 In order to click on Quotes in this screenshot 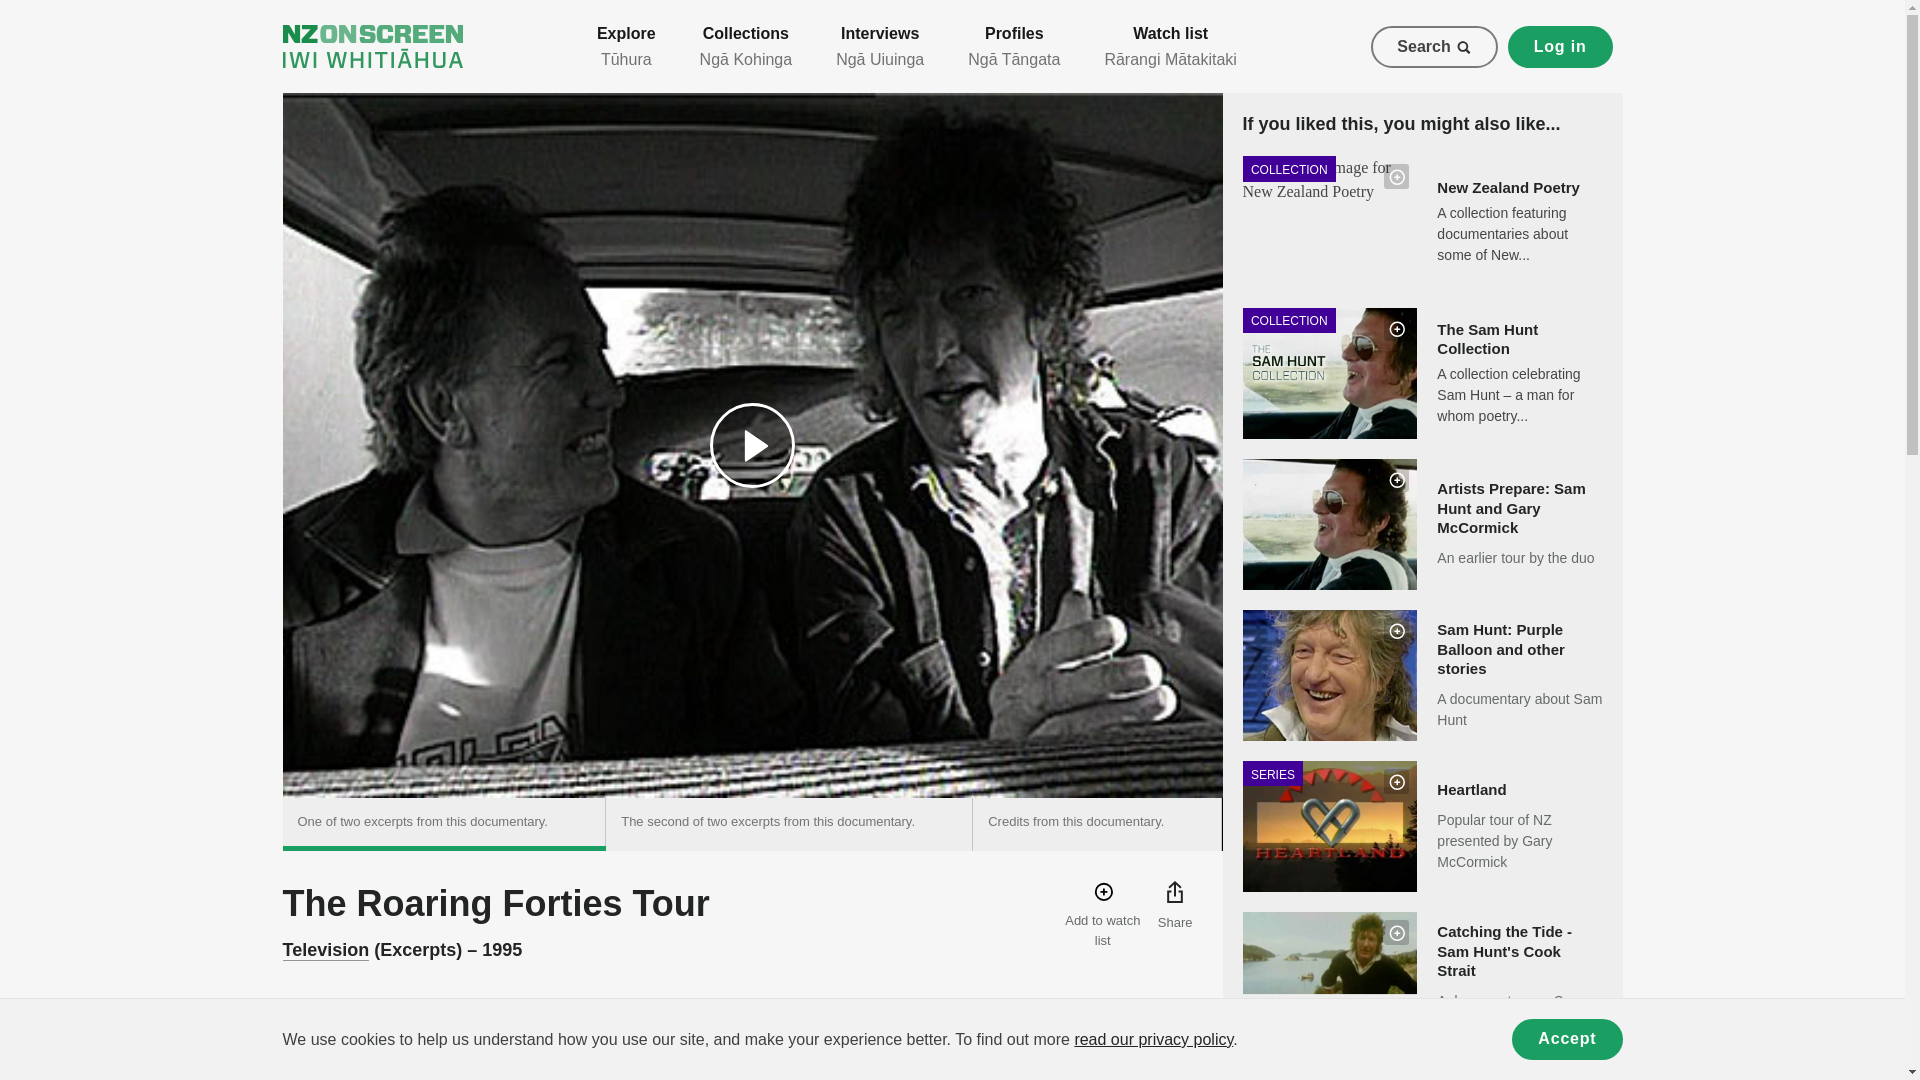, I will do `click(476, 1028)`.